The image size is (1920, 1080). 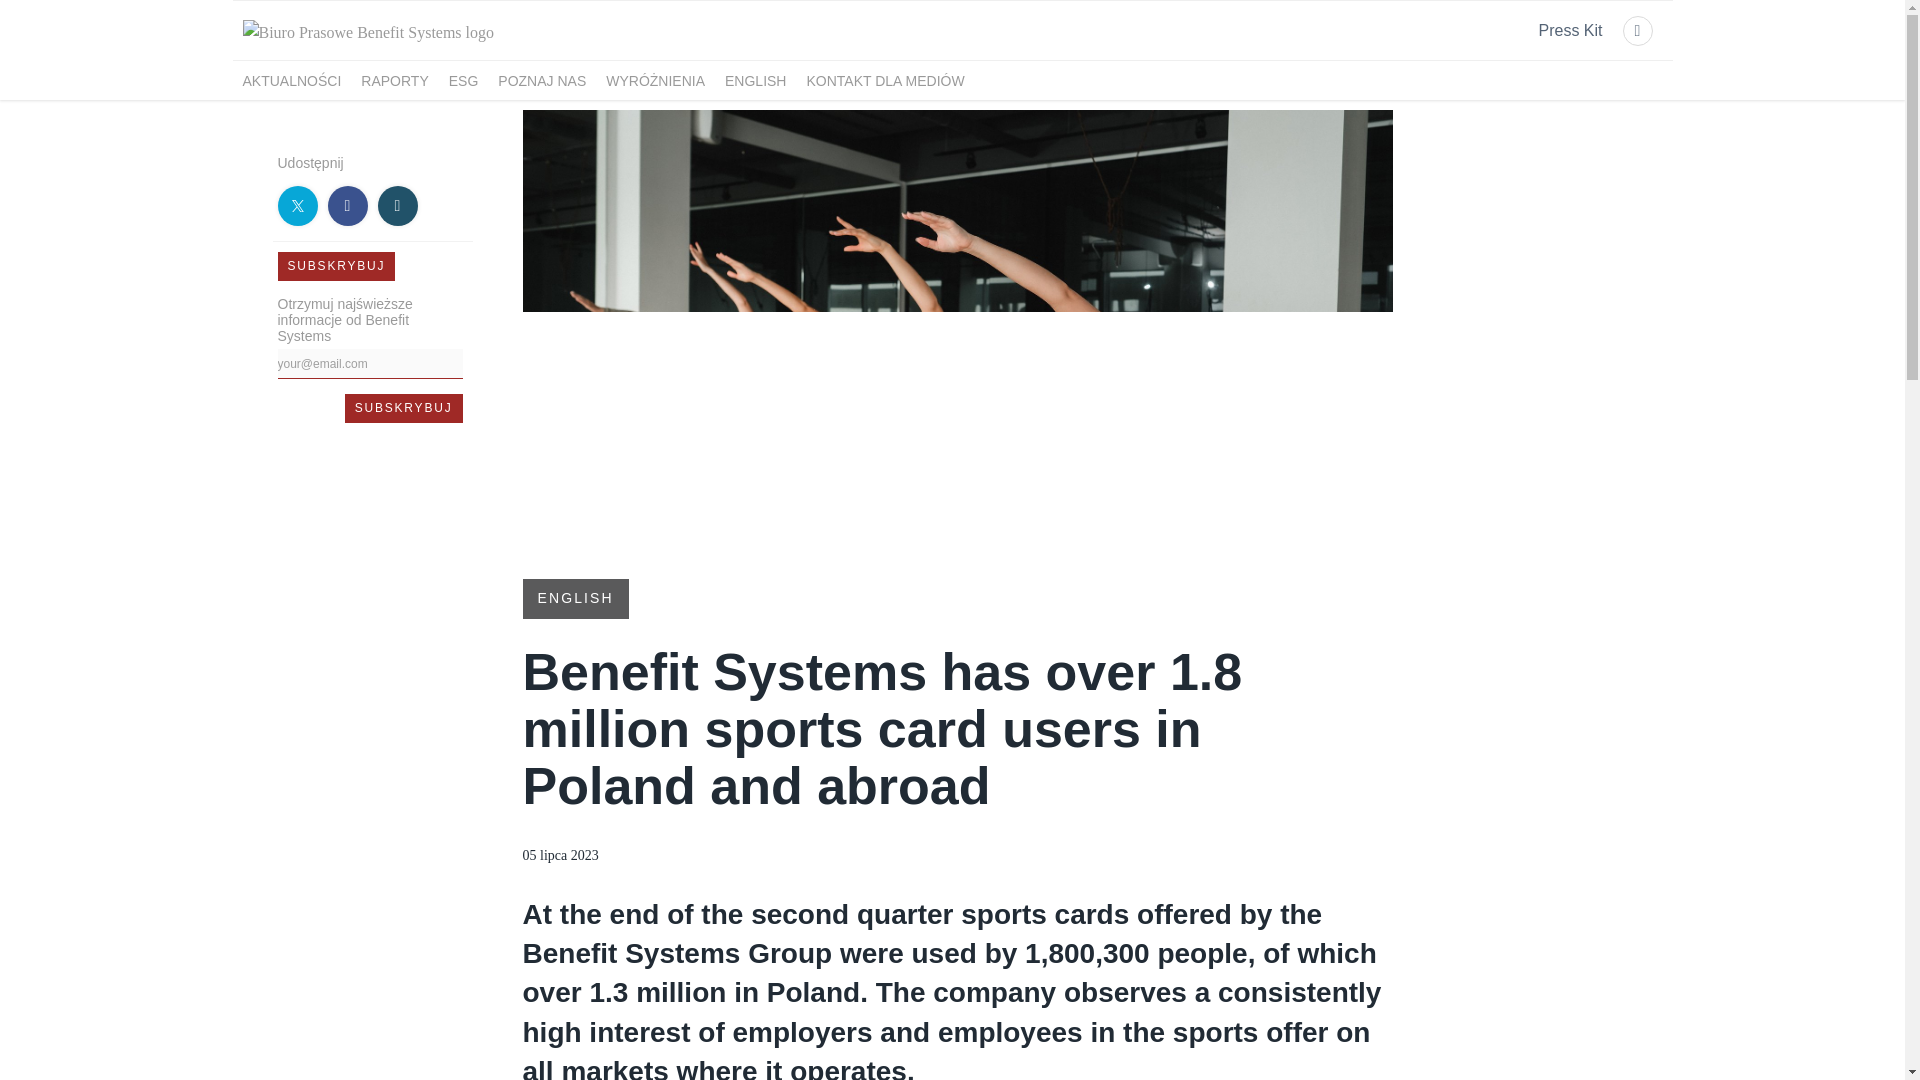 I want to click on ENGLISH, so click(x=574, y=596).